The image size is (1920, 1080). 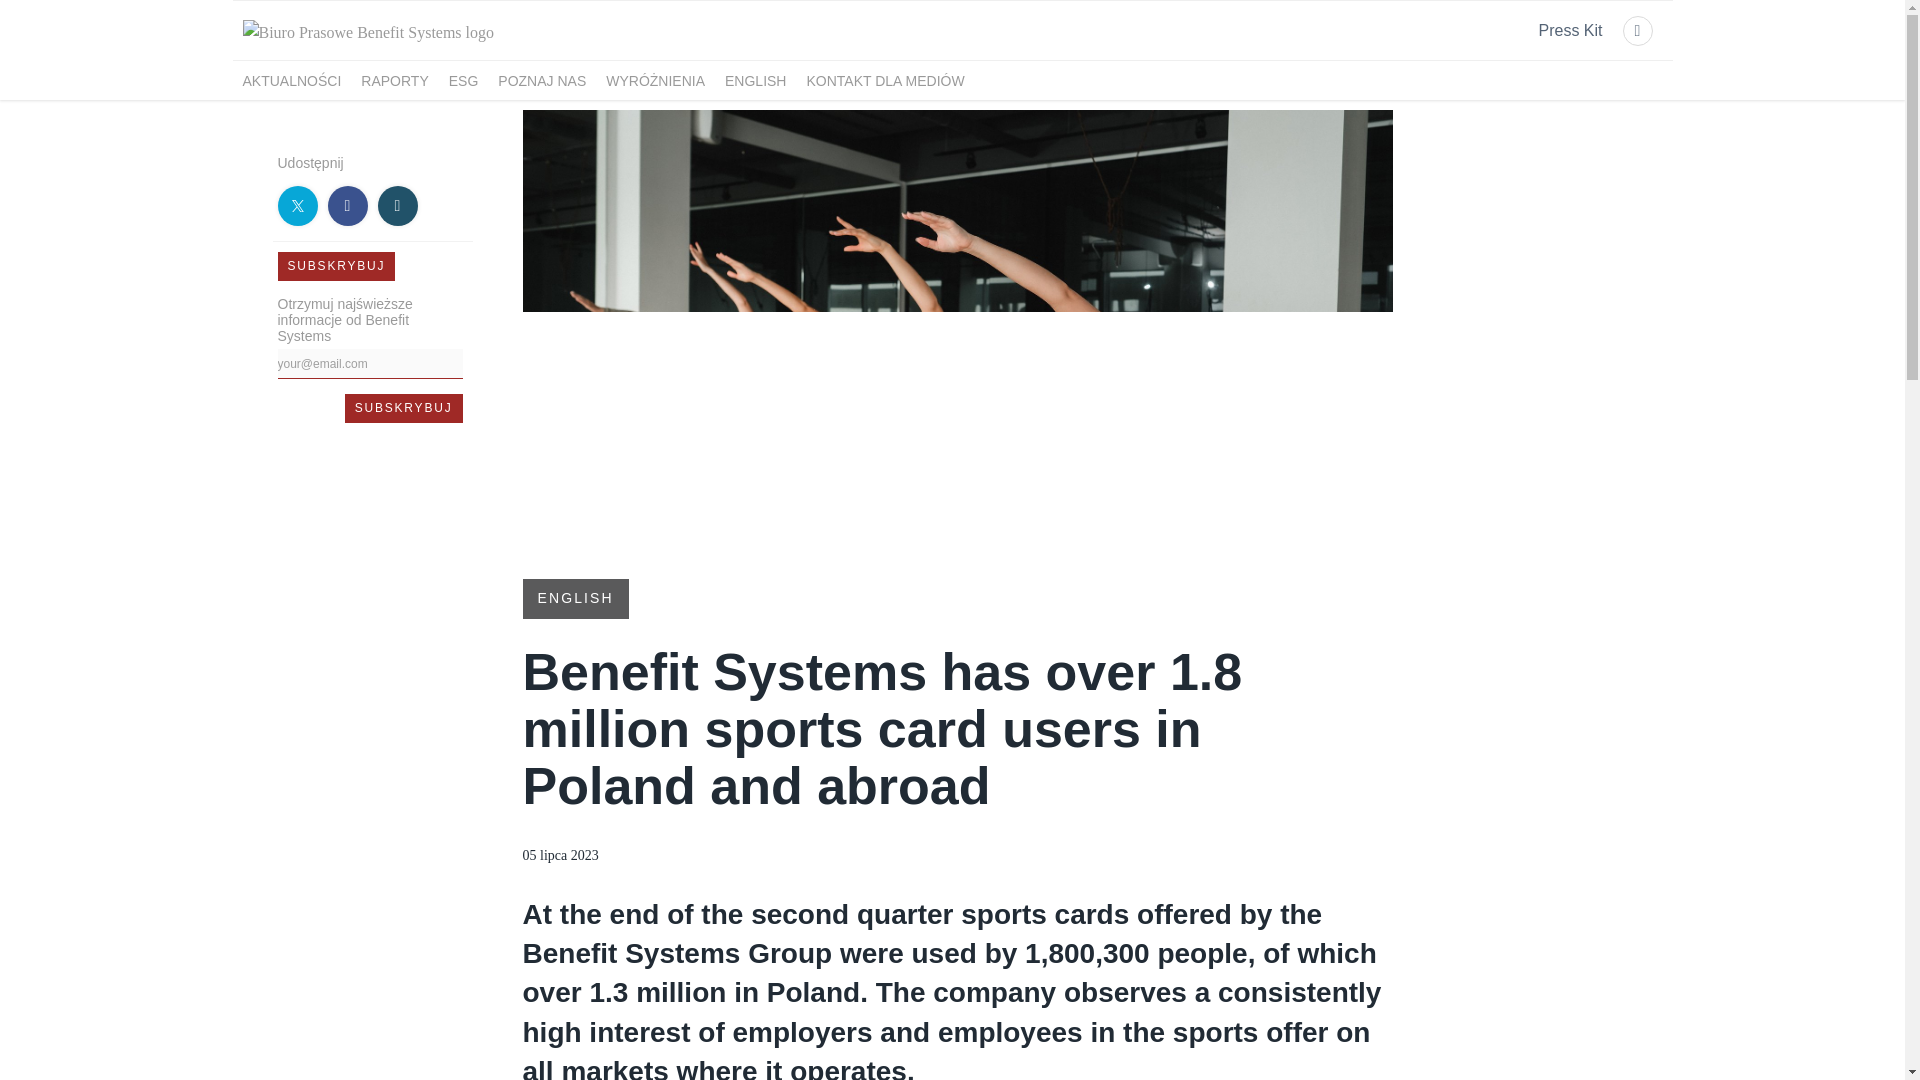 I want to click on ENGLISH, so click(x=574, y=596).